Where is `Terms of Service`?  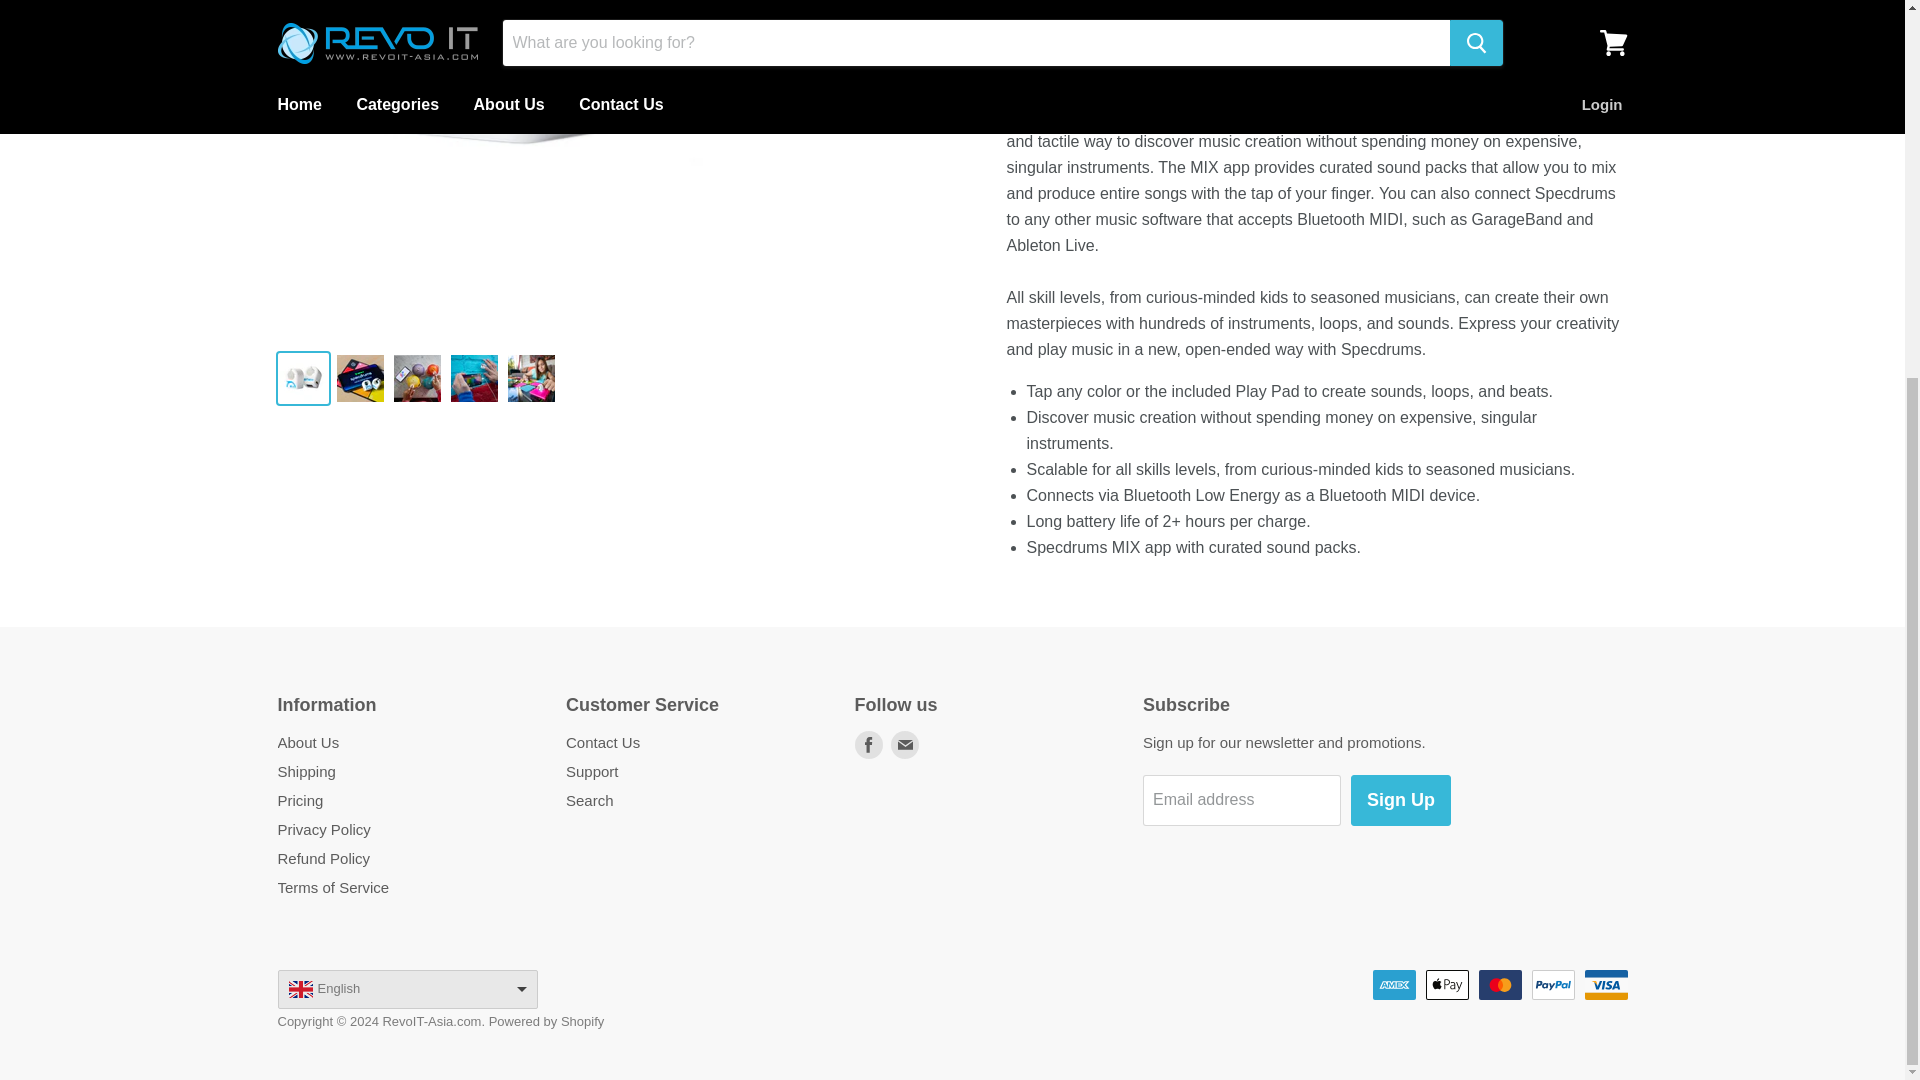 Terms of Service is located at coordinates (334, 888).